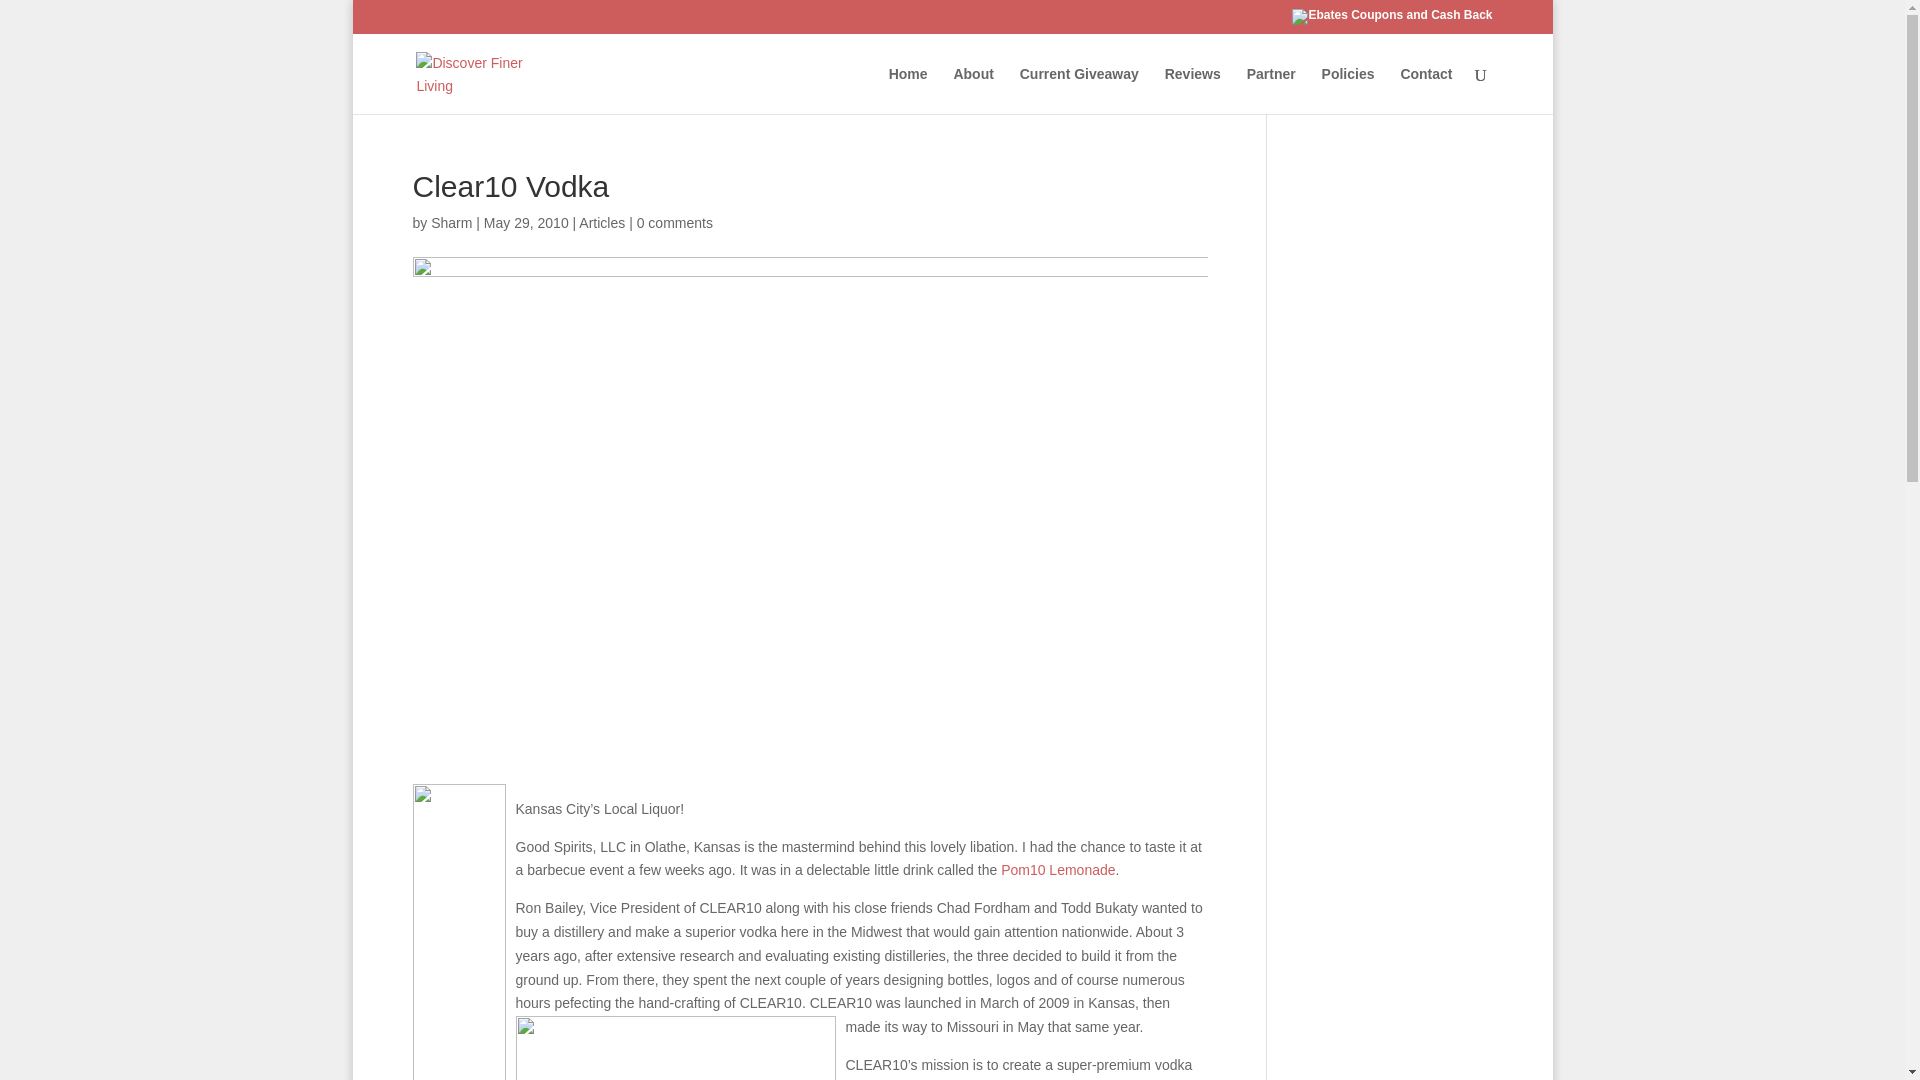 This screenshot has height=1080, width=1920. Describe the element at coordinates (1392, 16) in the screenshot. I see `Ebates Coupons and Cash Back` at that location.